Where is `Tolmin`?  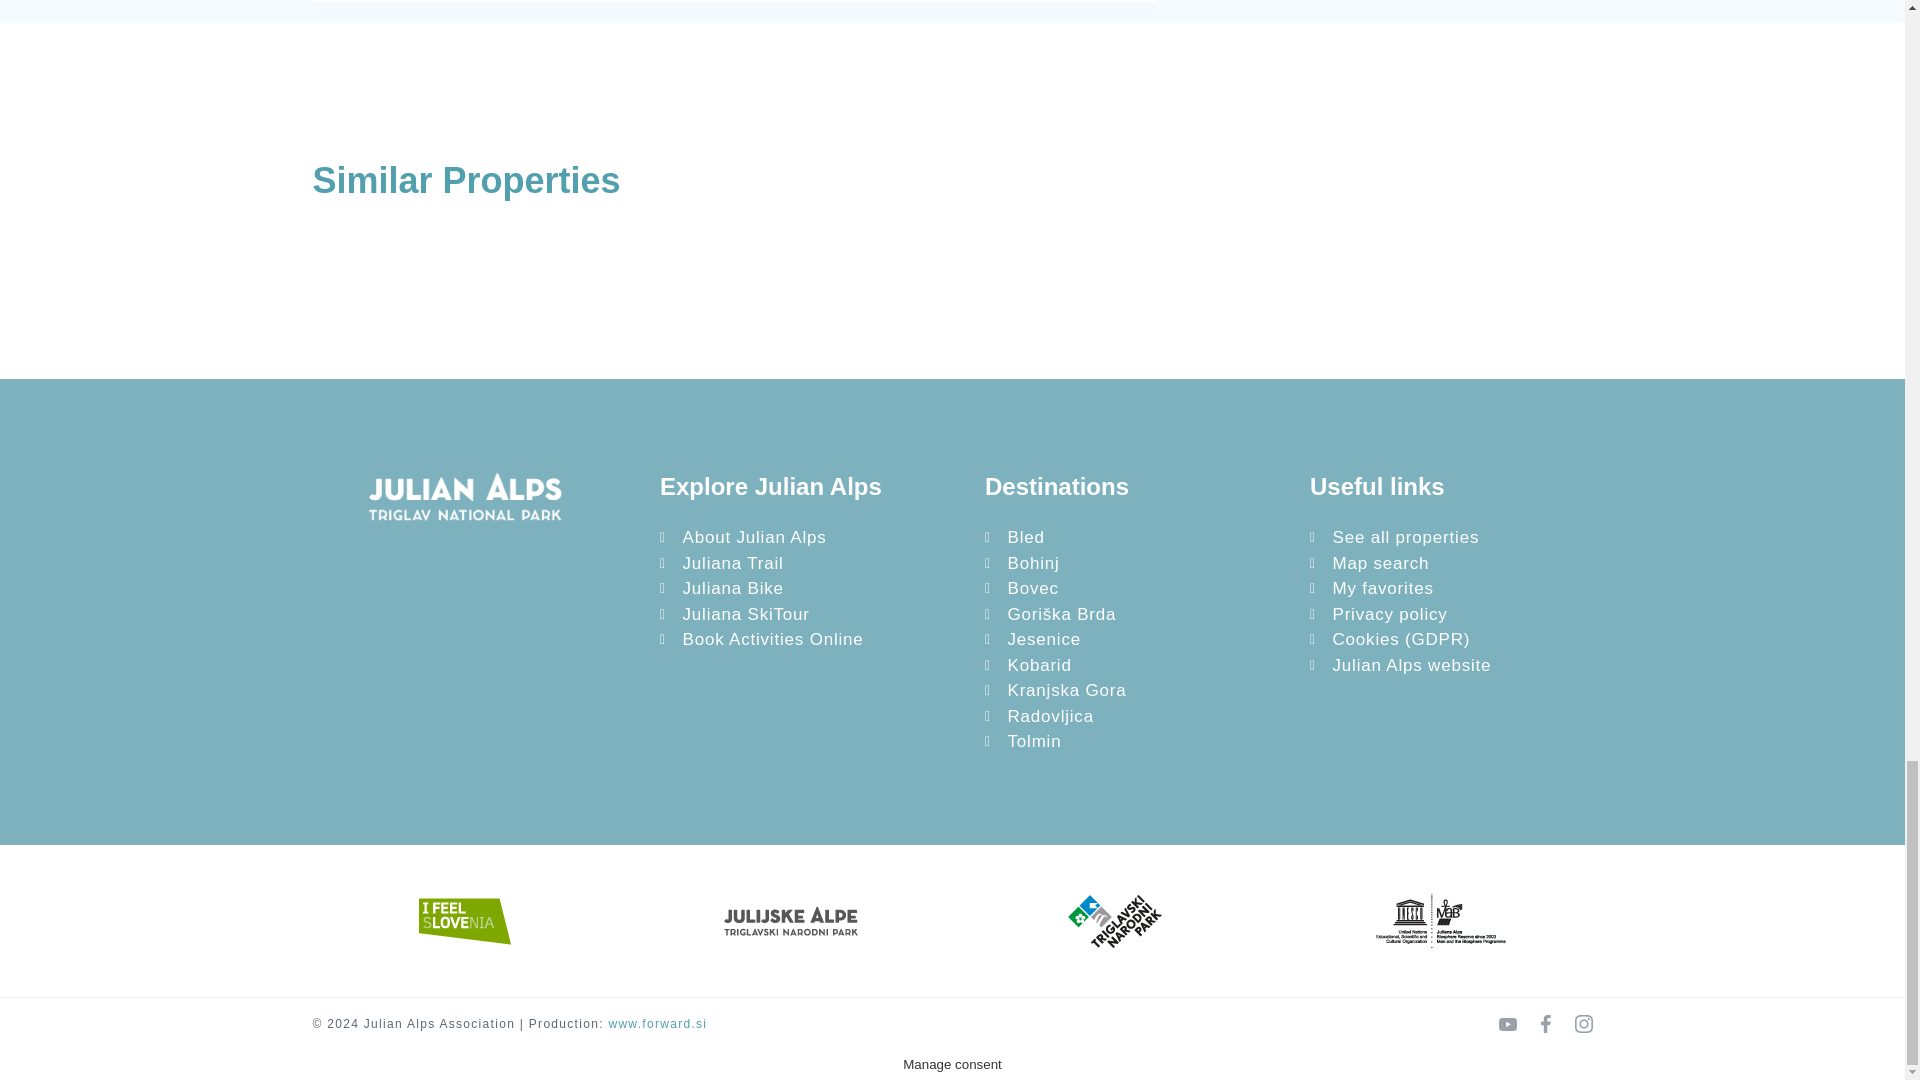 Tolmin is located at coordinates (1131, 742).